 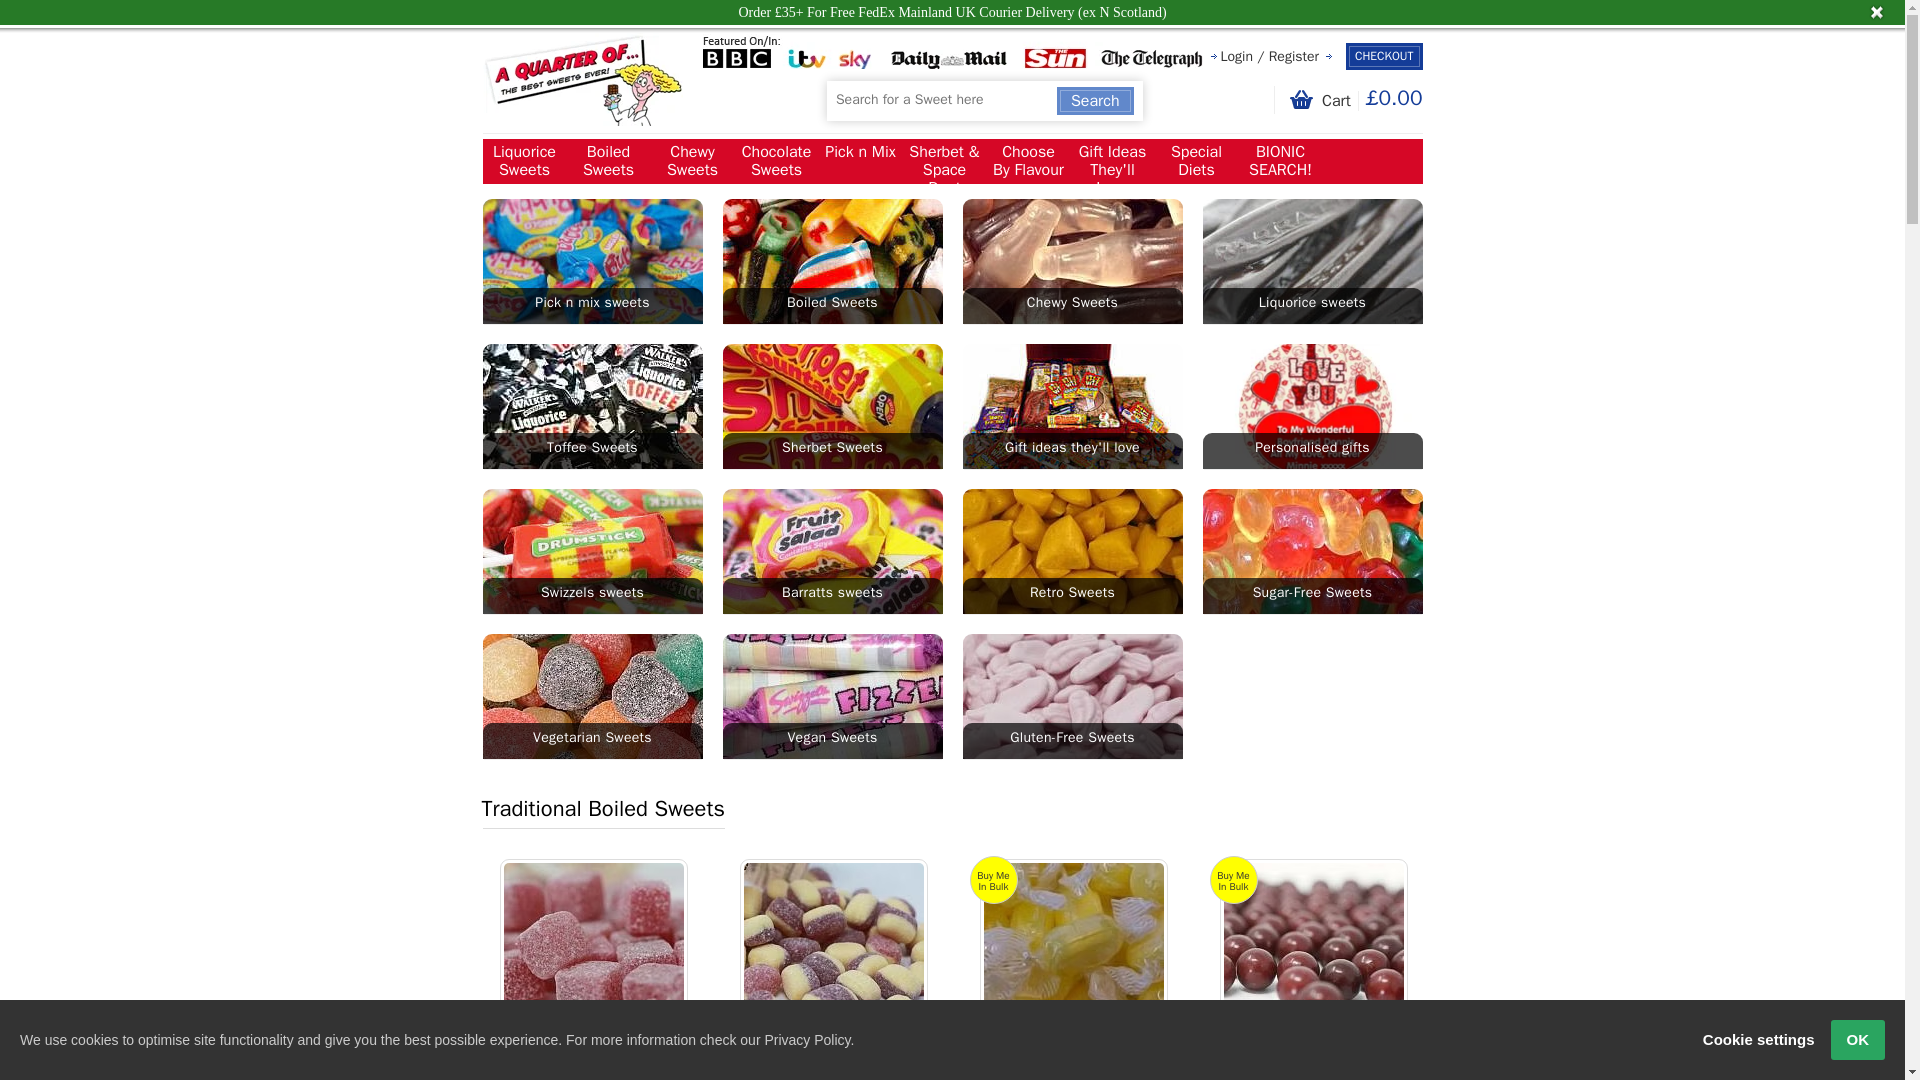 What do you see at coordinates (1384, 56) in the screenshot?
I see `CHECKOUT` at bounding box center [1384, 56].